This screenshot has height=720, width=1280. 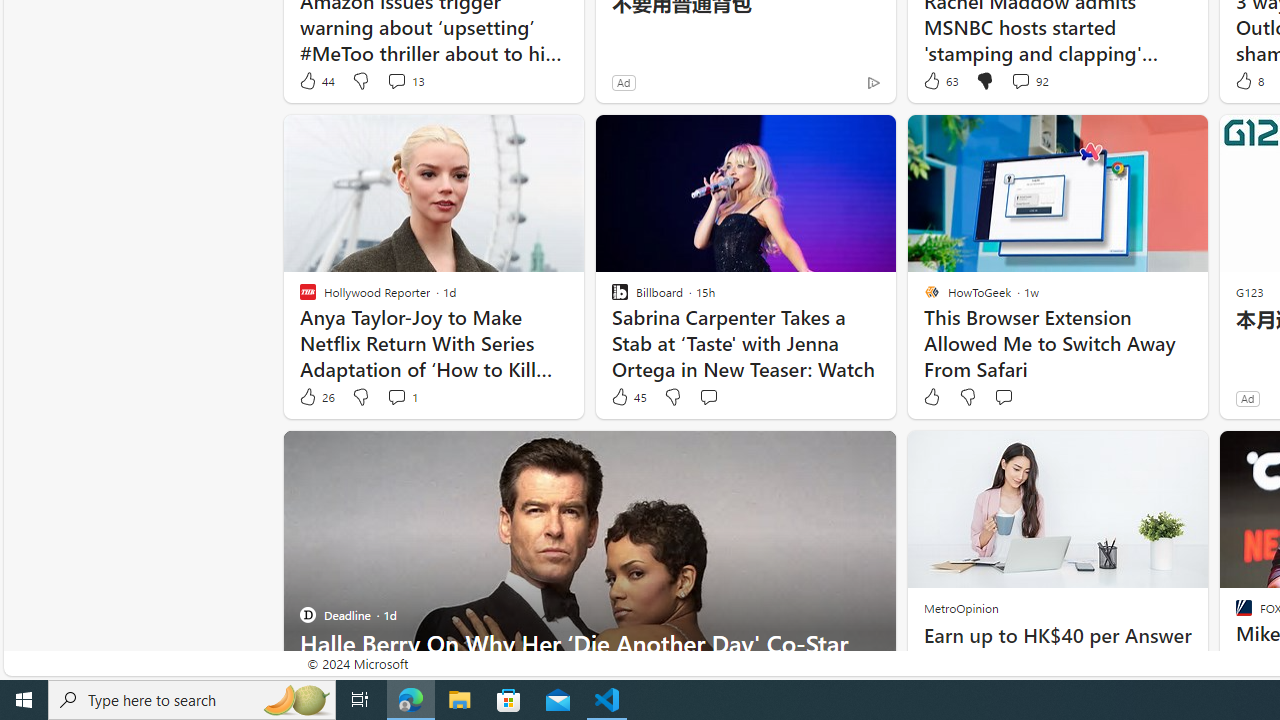 I want to click on Hide this story, so click(x=836, y=454).